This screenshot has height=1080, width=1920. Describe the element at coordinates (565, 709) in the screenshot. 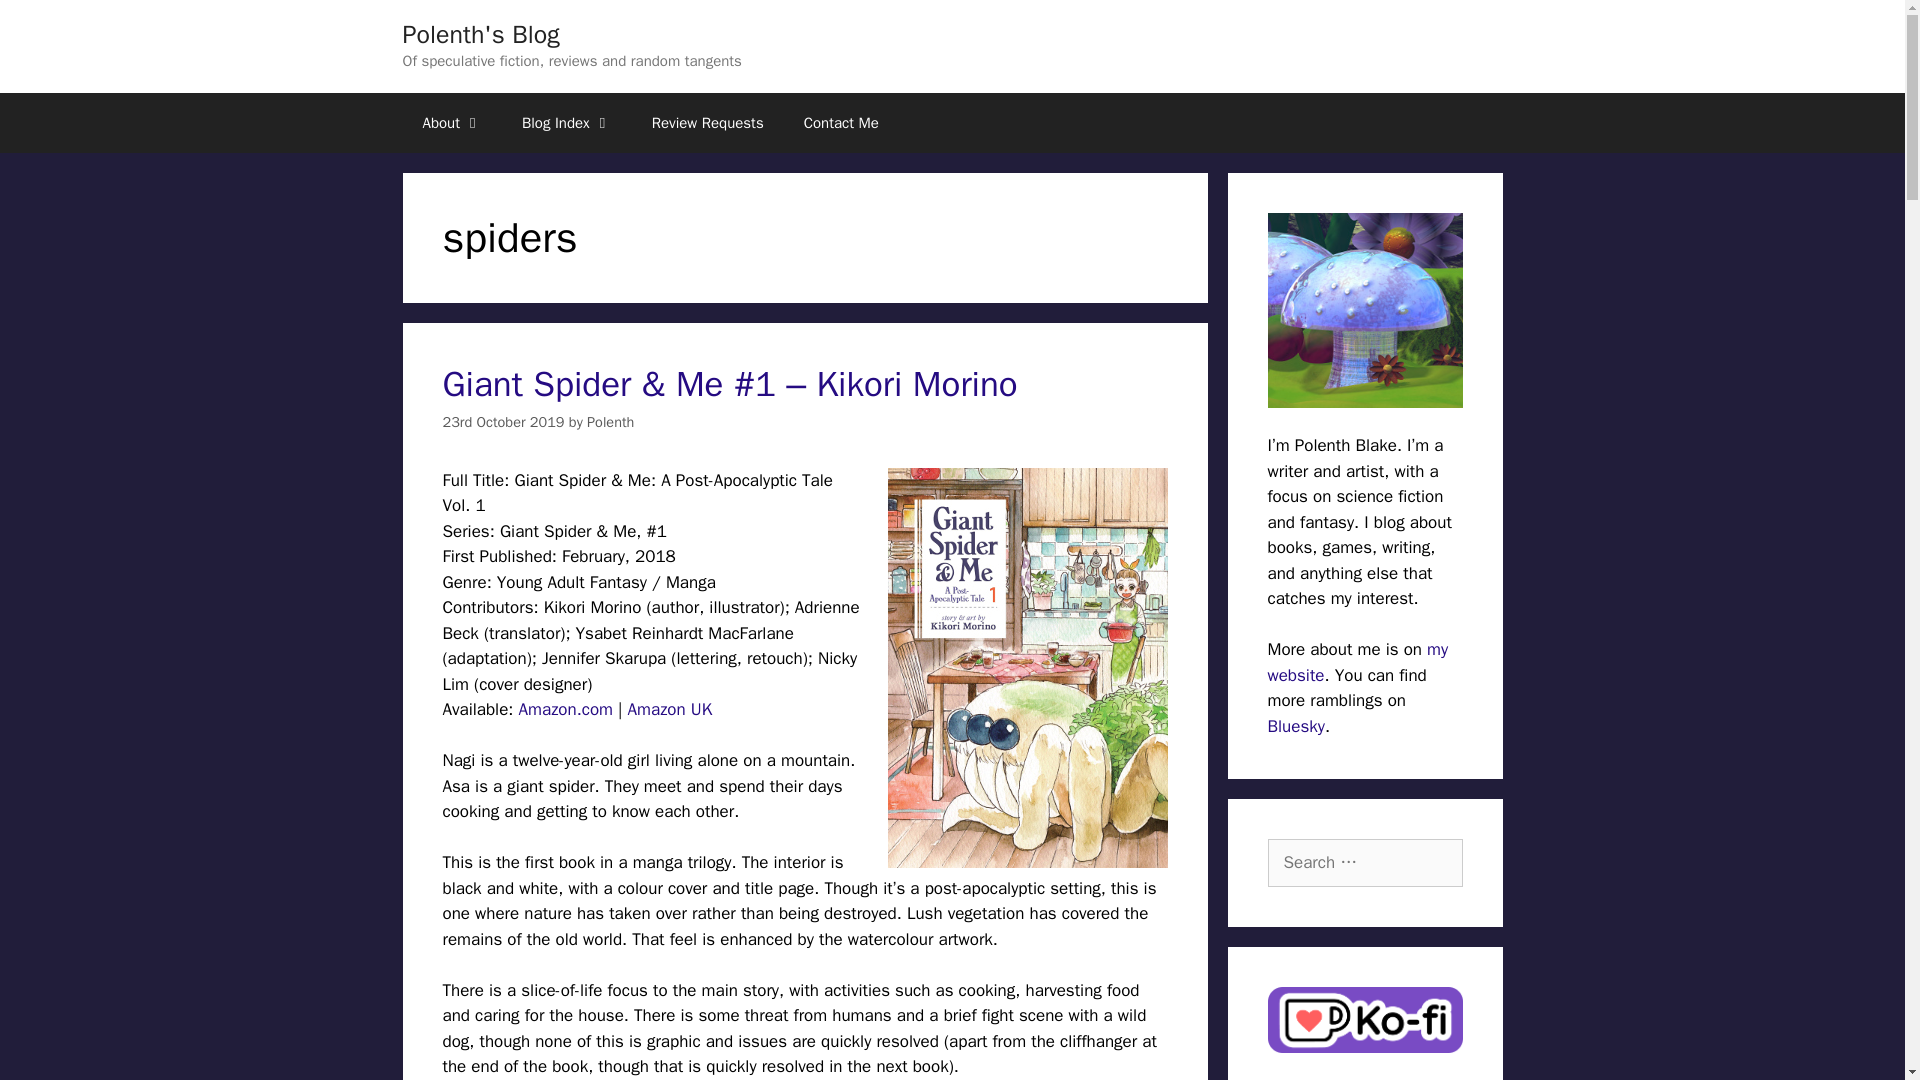

I see `Amazon.com` at that location.